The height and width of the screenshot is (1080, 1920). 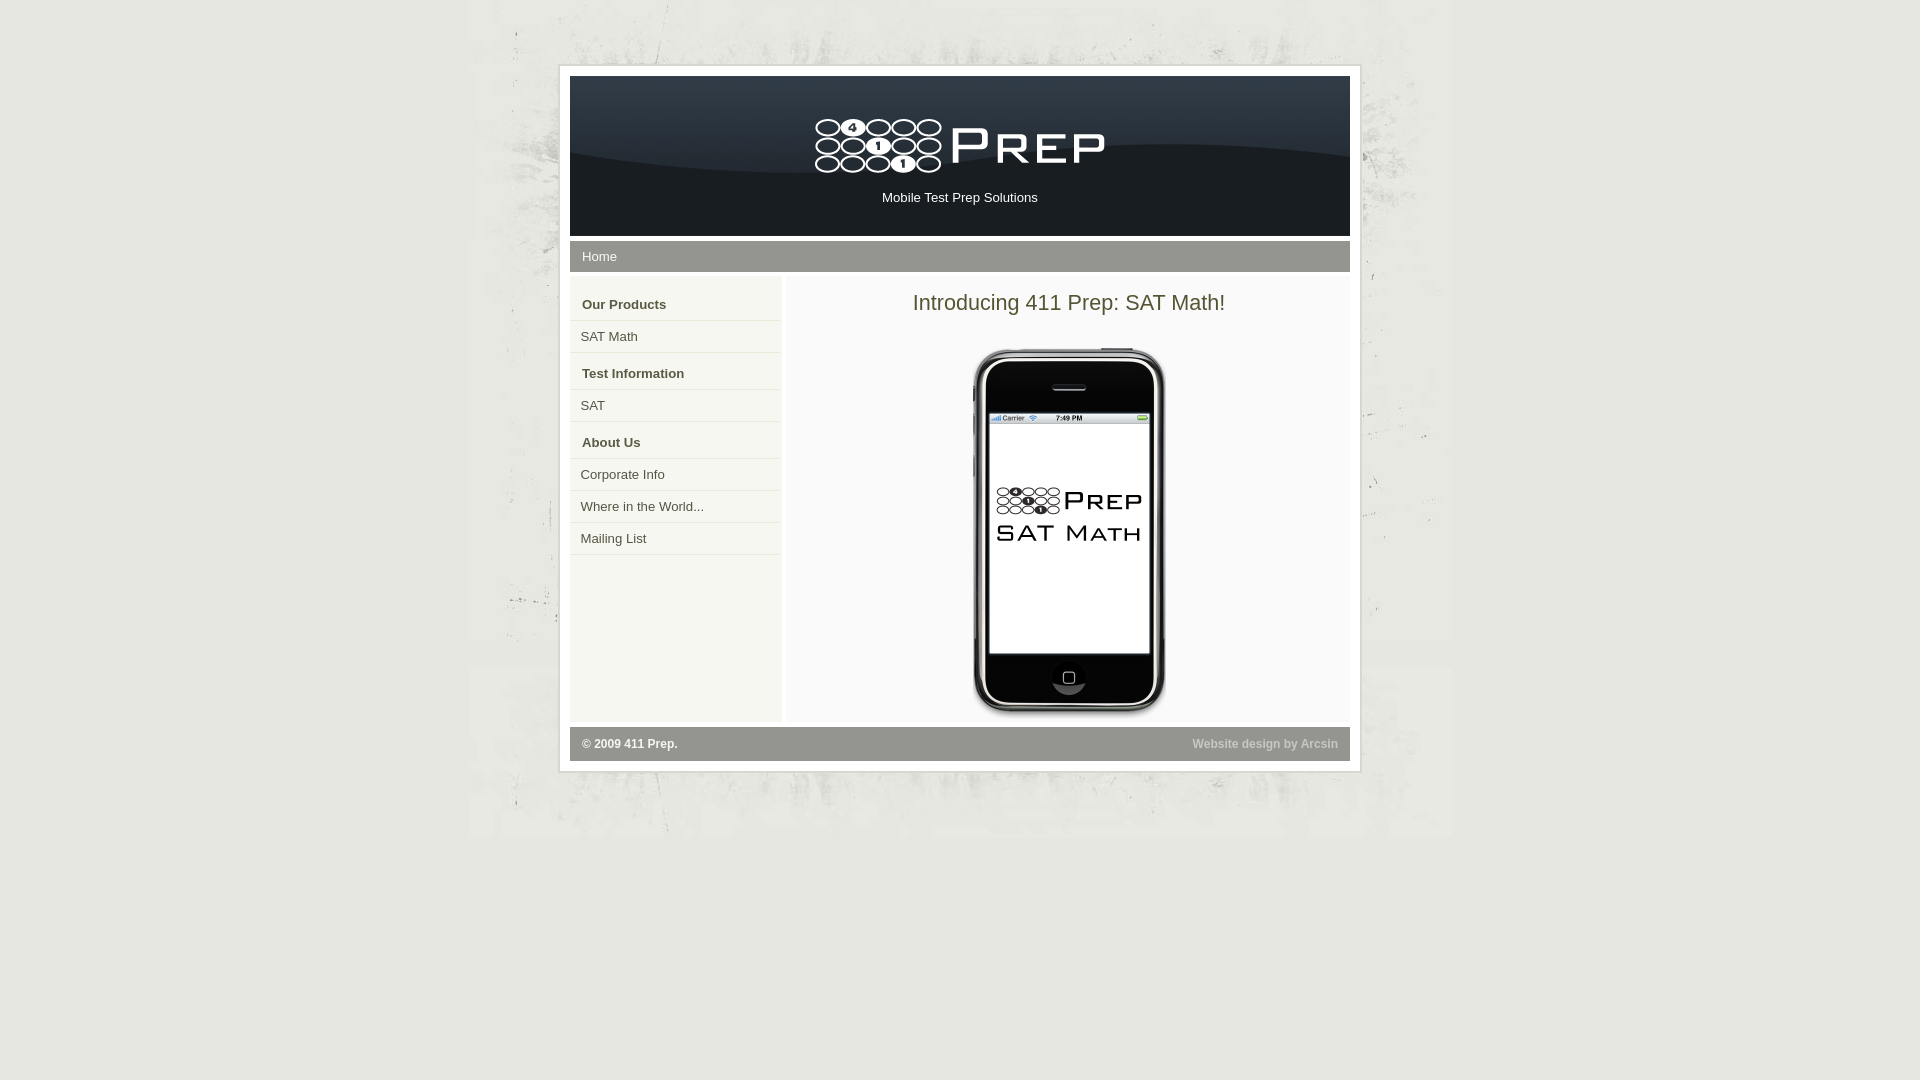 I want to click on Corporate Info, so click(x=675, y=474).